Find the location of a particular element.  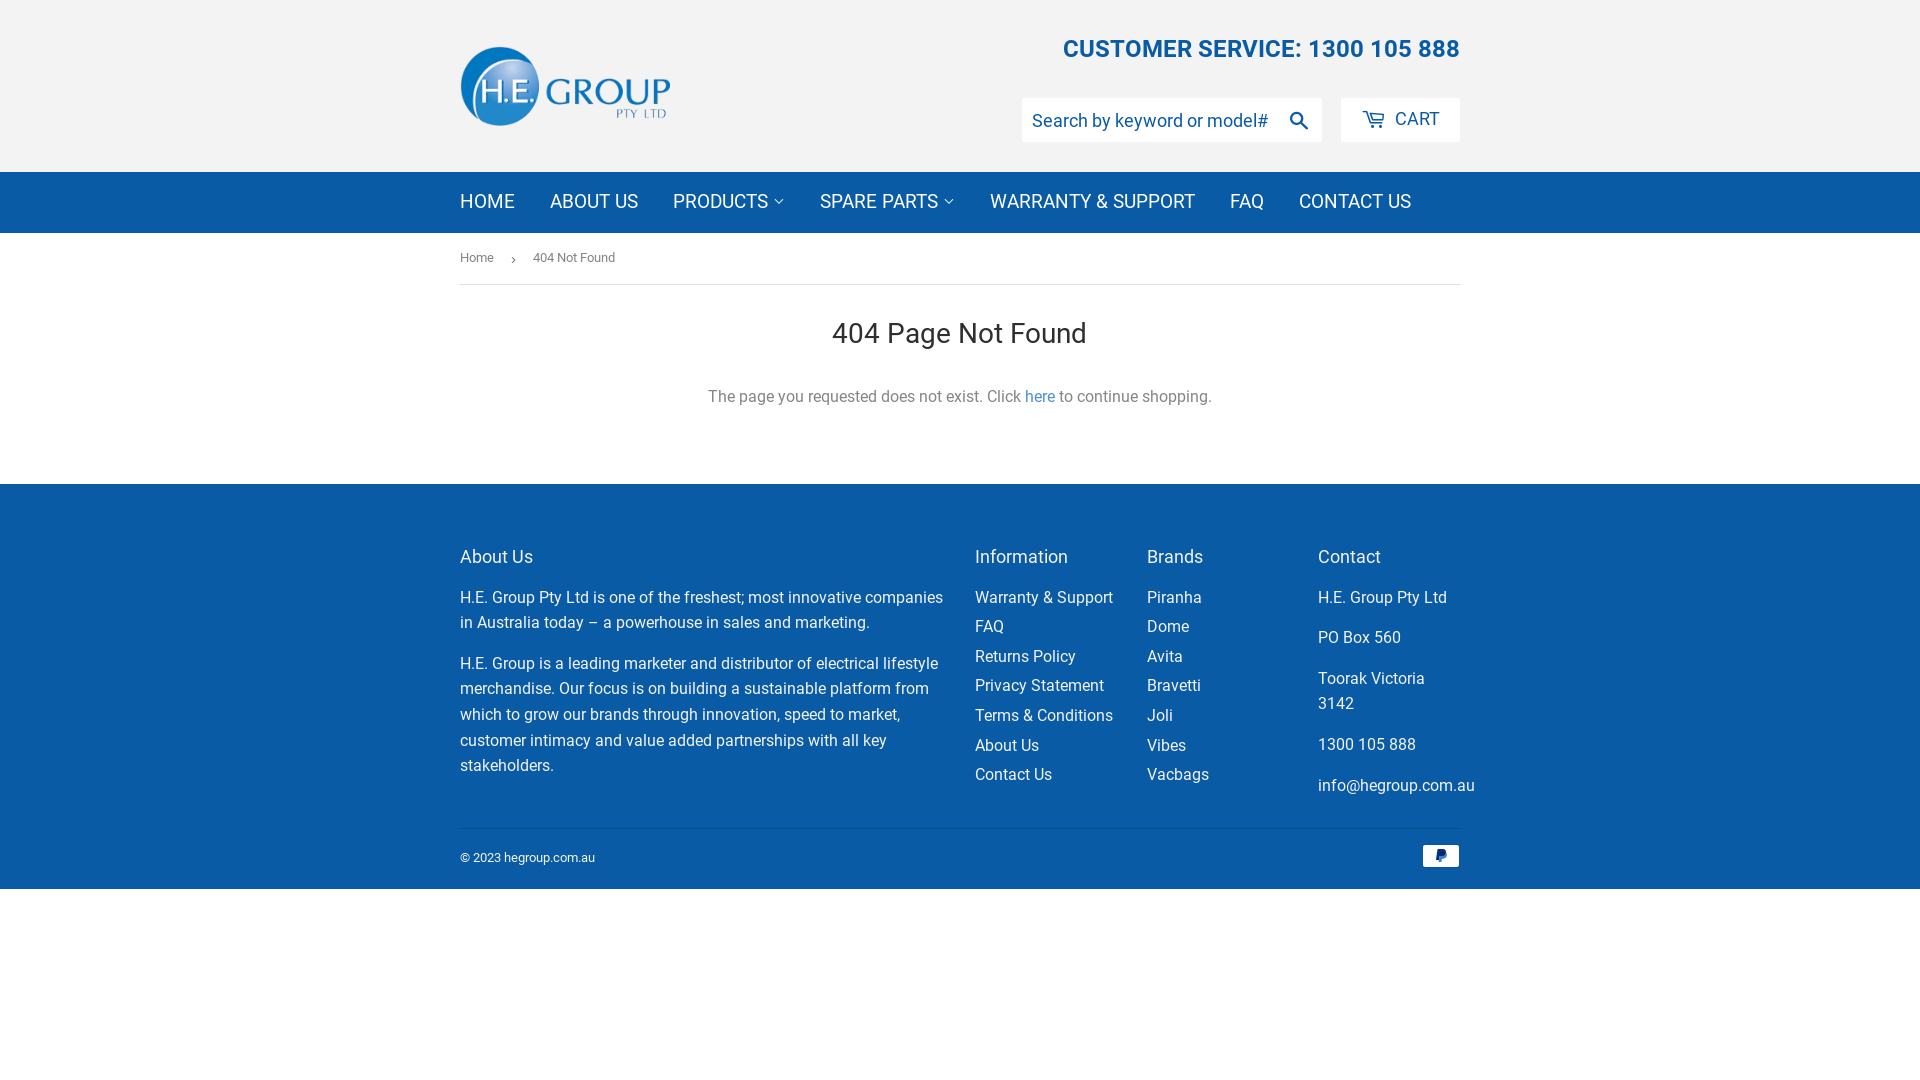

FAQ is located at coordinates (1247, 202).